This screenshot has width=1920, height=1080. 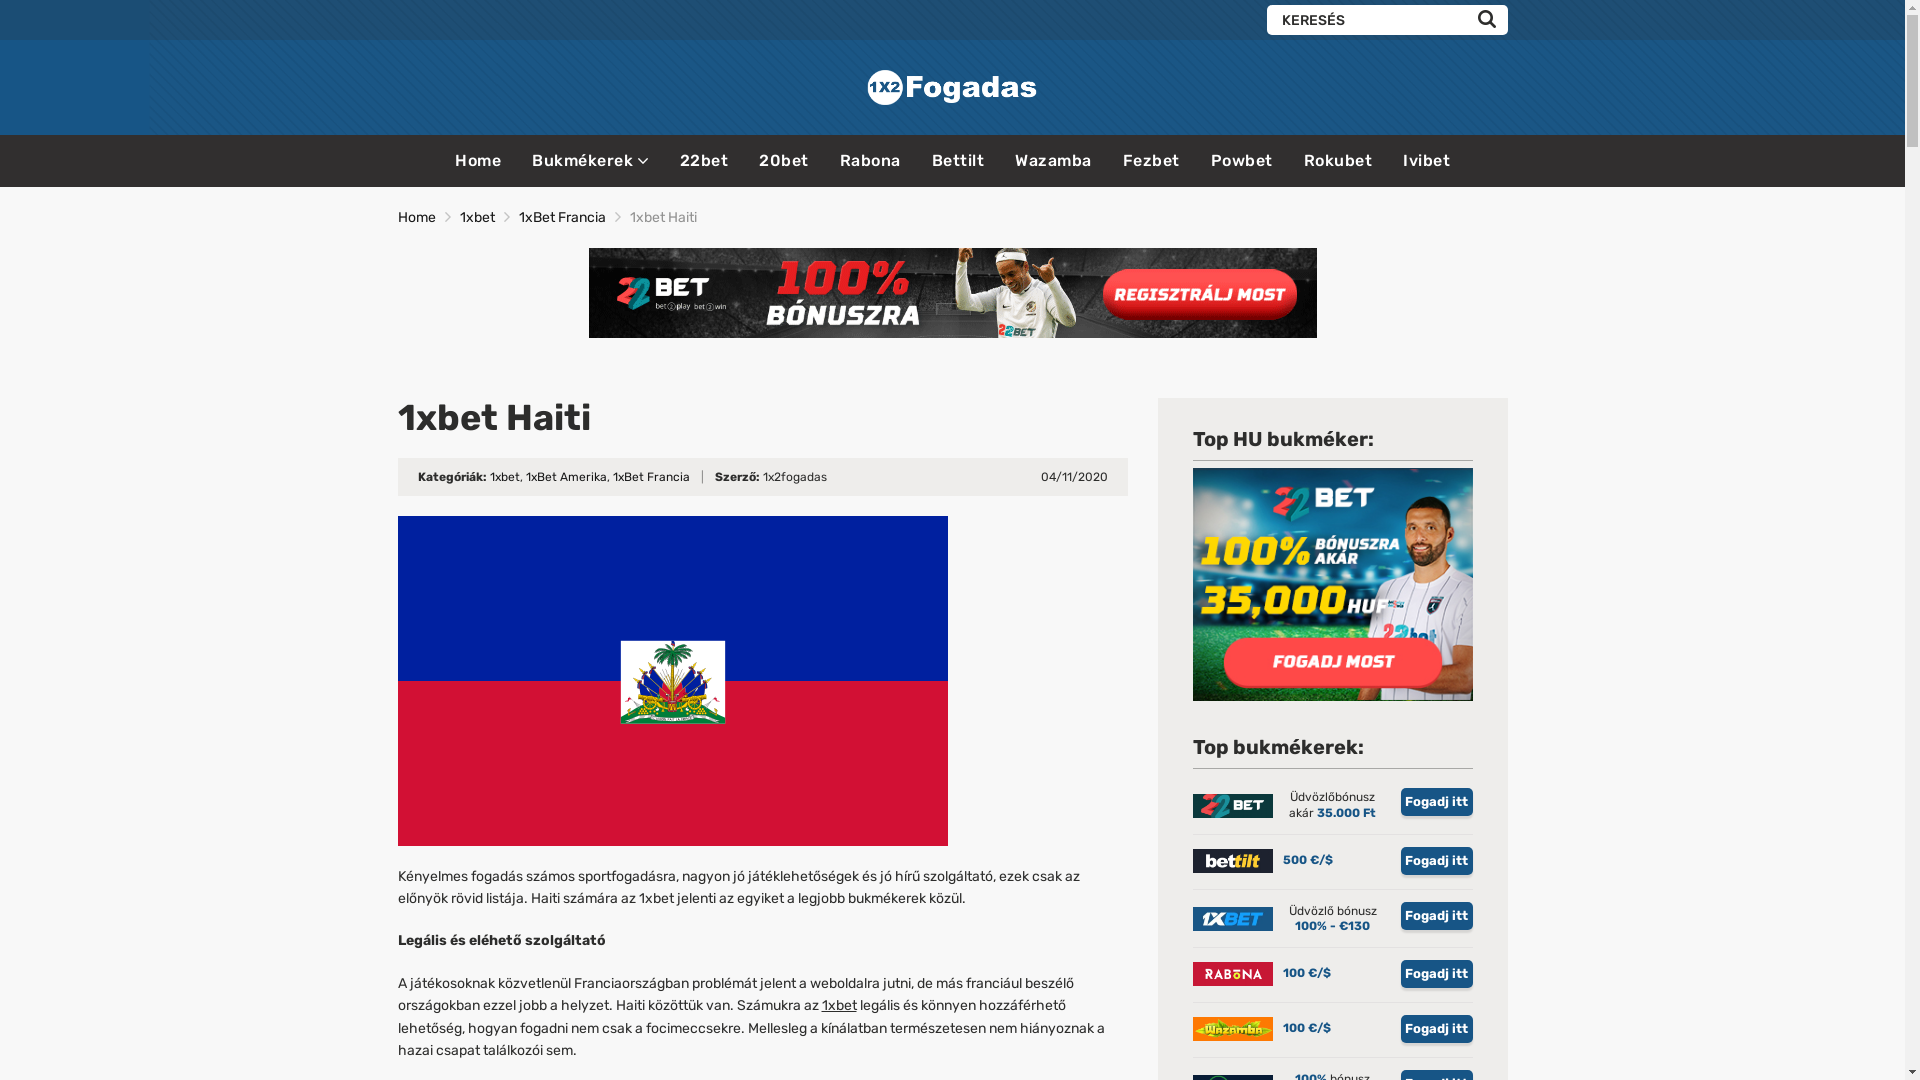 I want to click on 22bet, so click(x=704, y=160).